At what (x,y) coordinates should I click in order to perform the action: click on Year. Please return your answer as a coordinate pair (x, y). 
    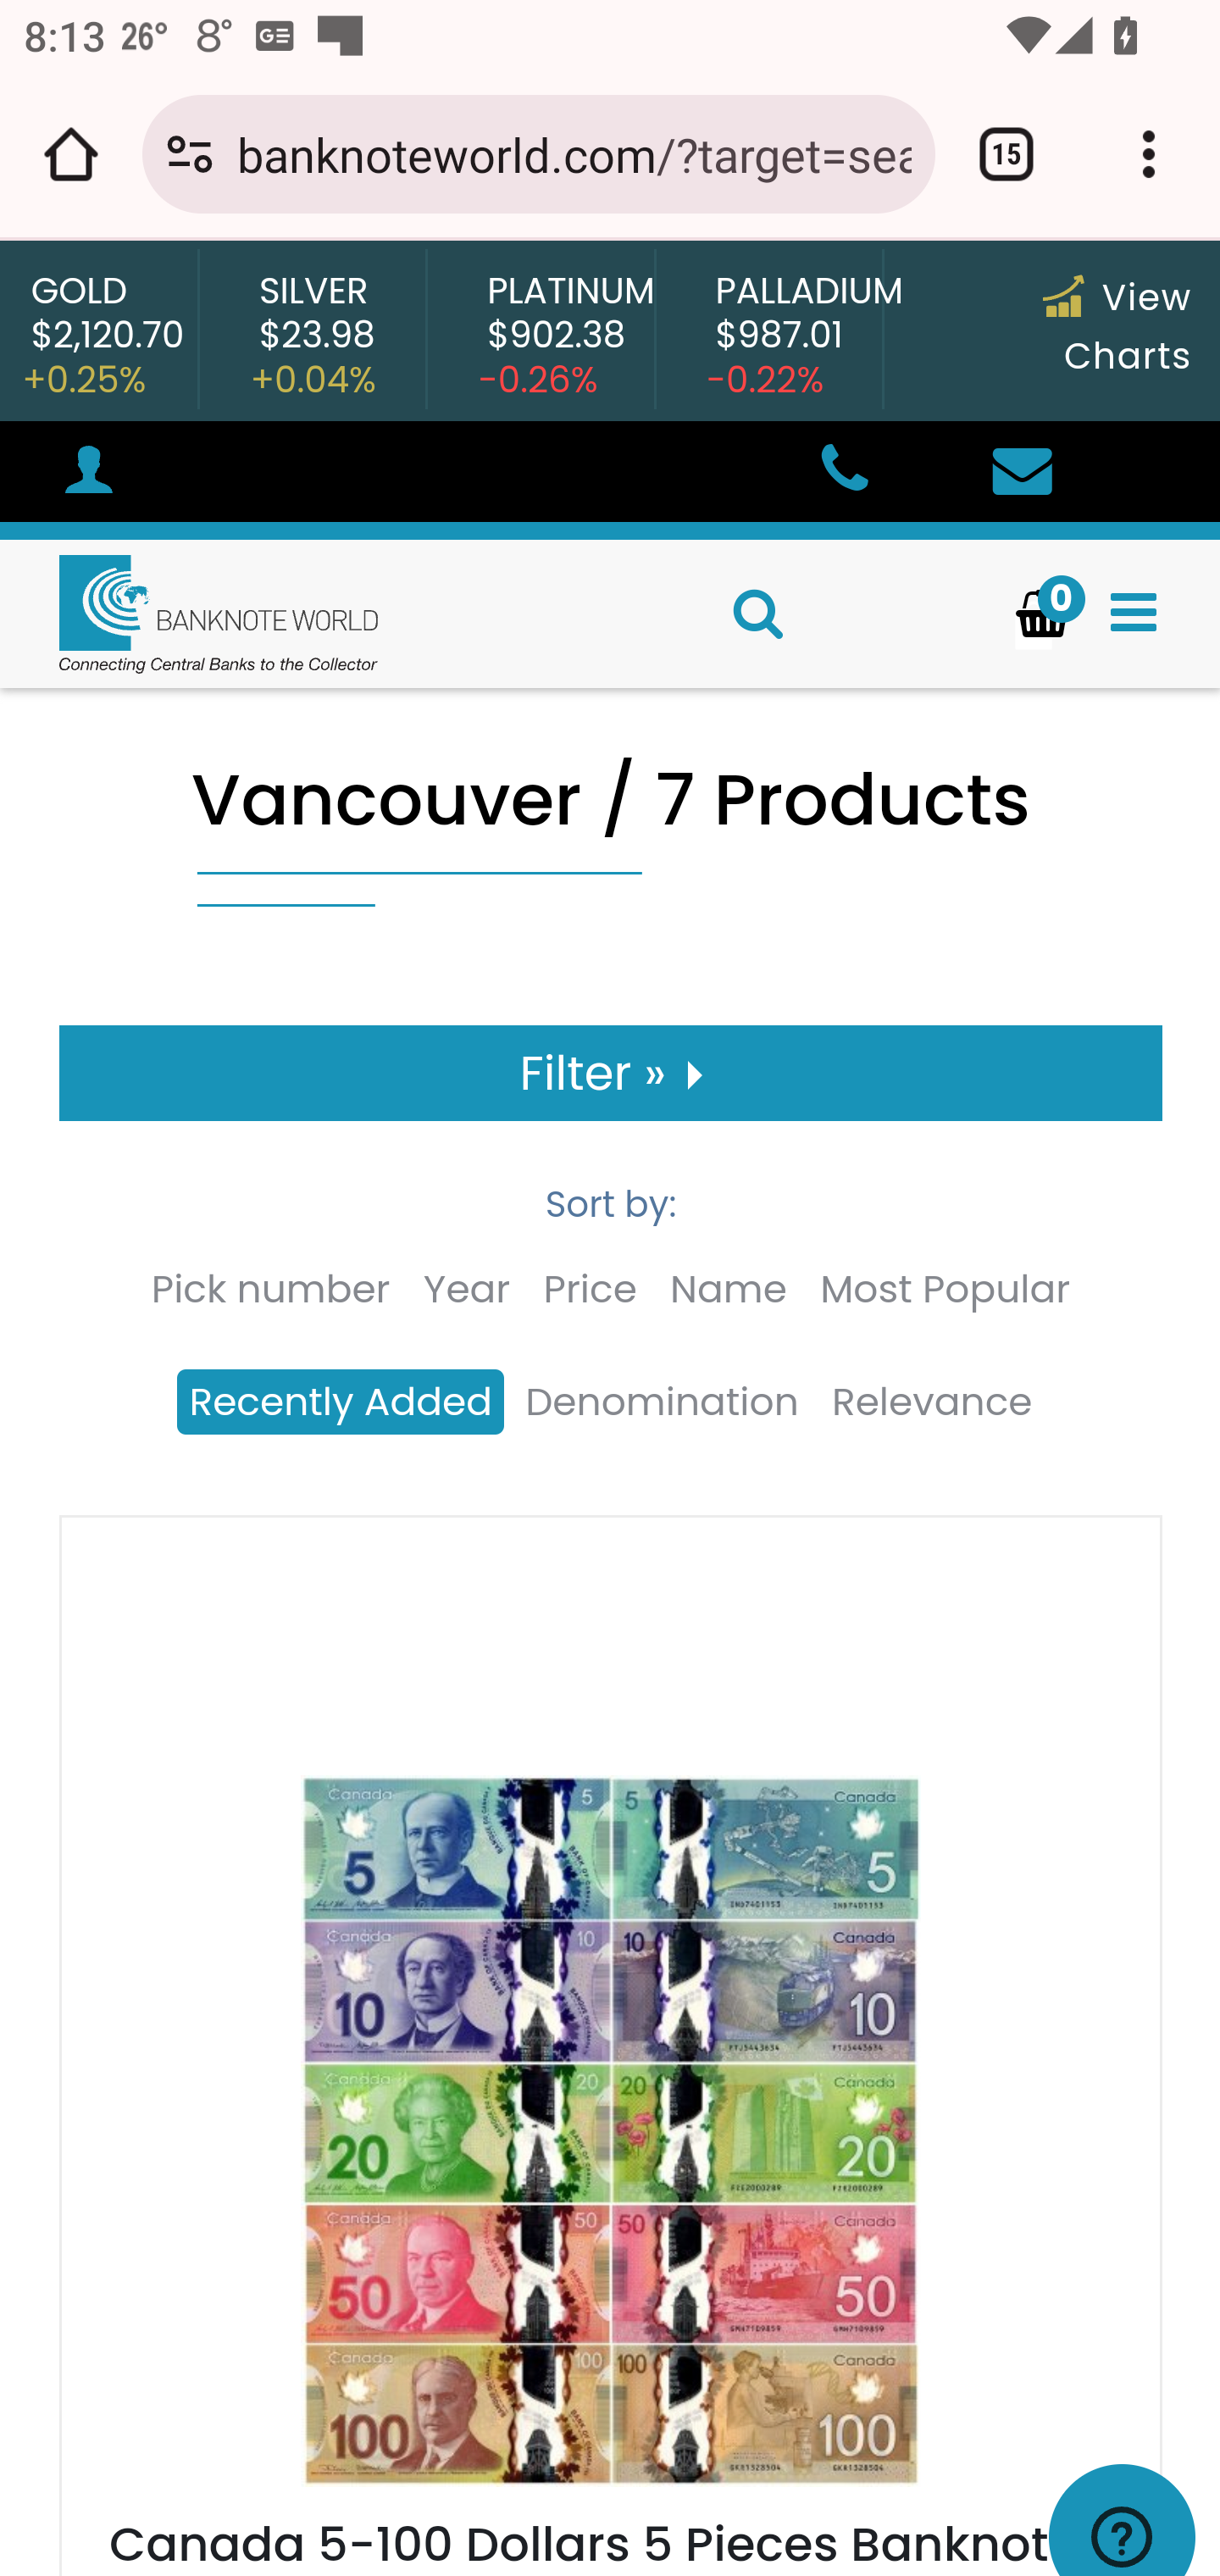
    Looking at the image, I should click on (466, 1289).